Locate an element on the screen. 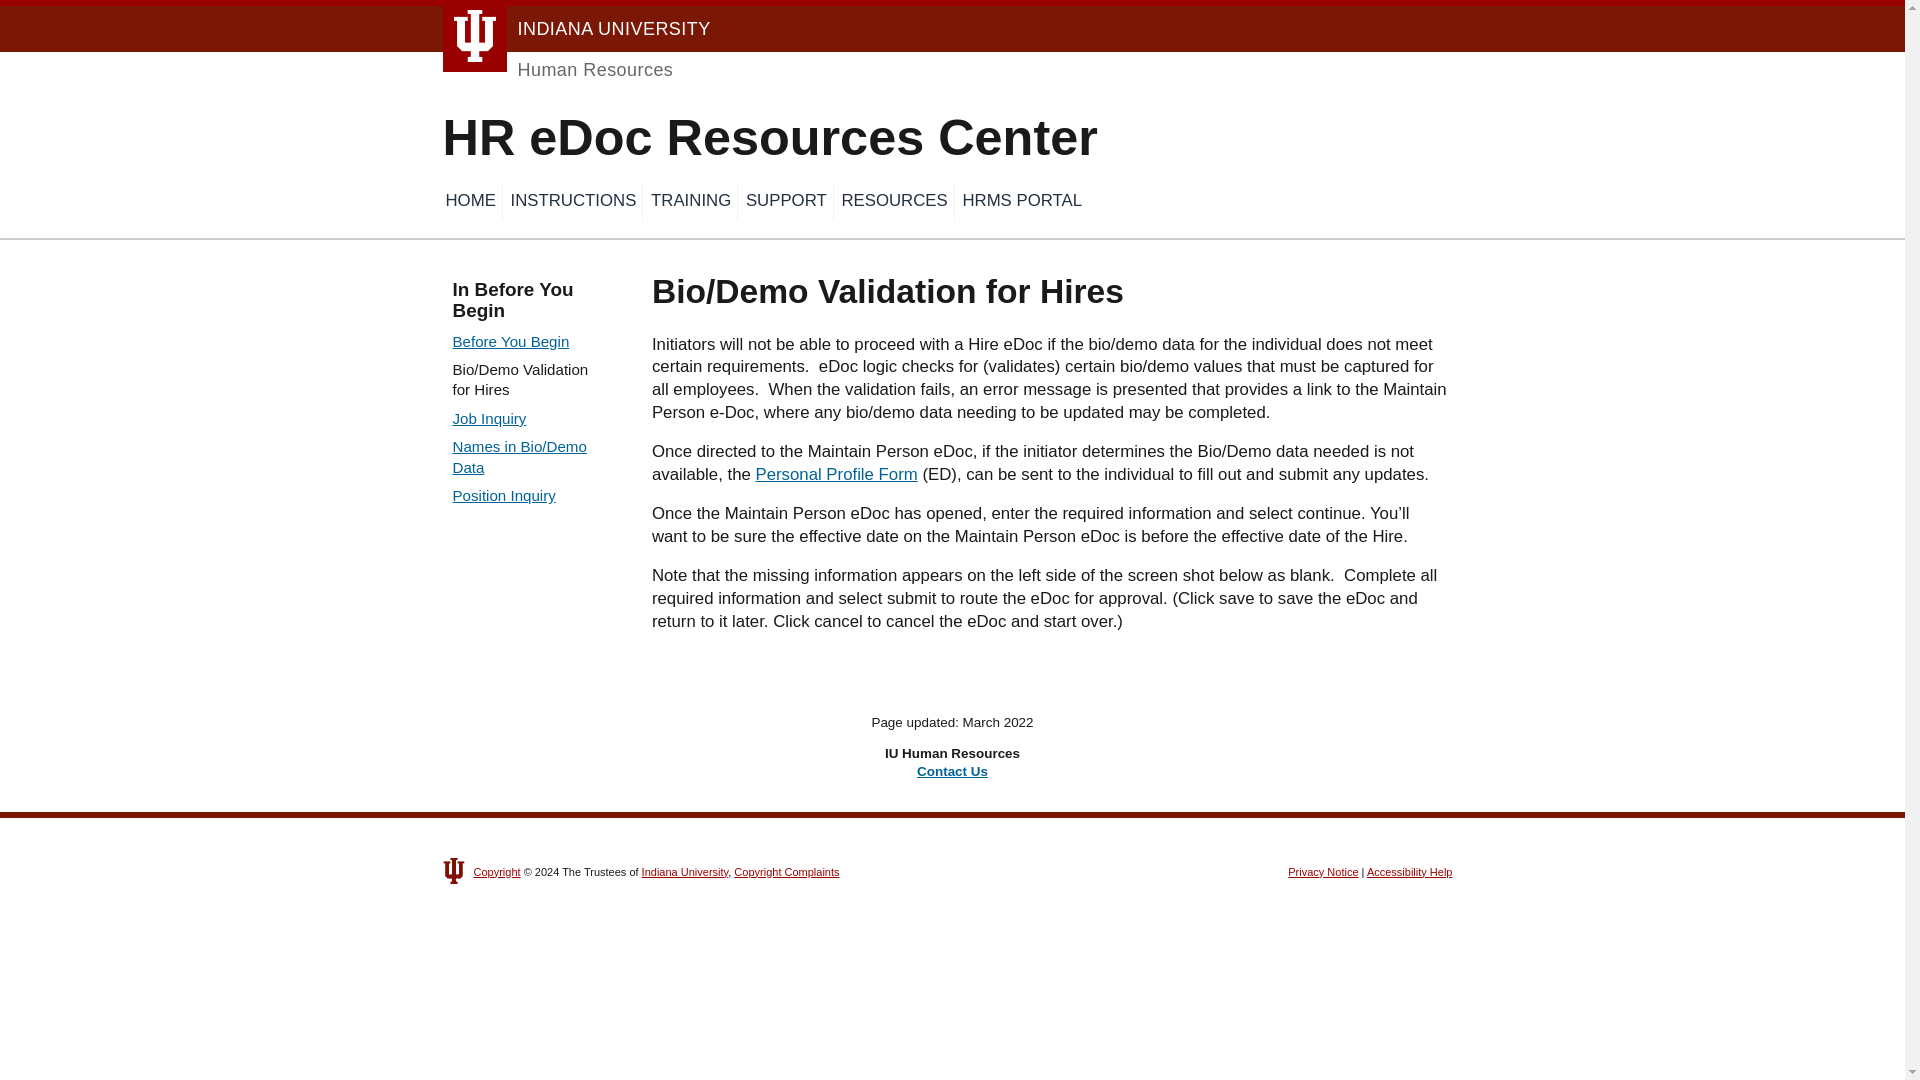 The image size is (1920, 1080). Job Inquiry is located at coordinates (488, 418).